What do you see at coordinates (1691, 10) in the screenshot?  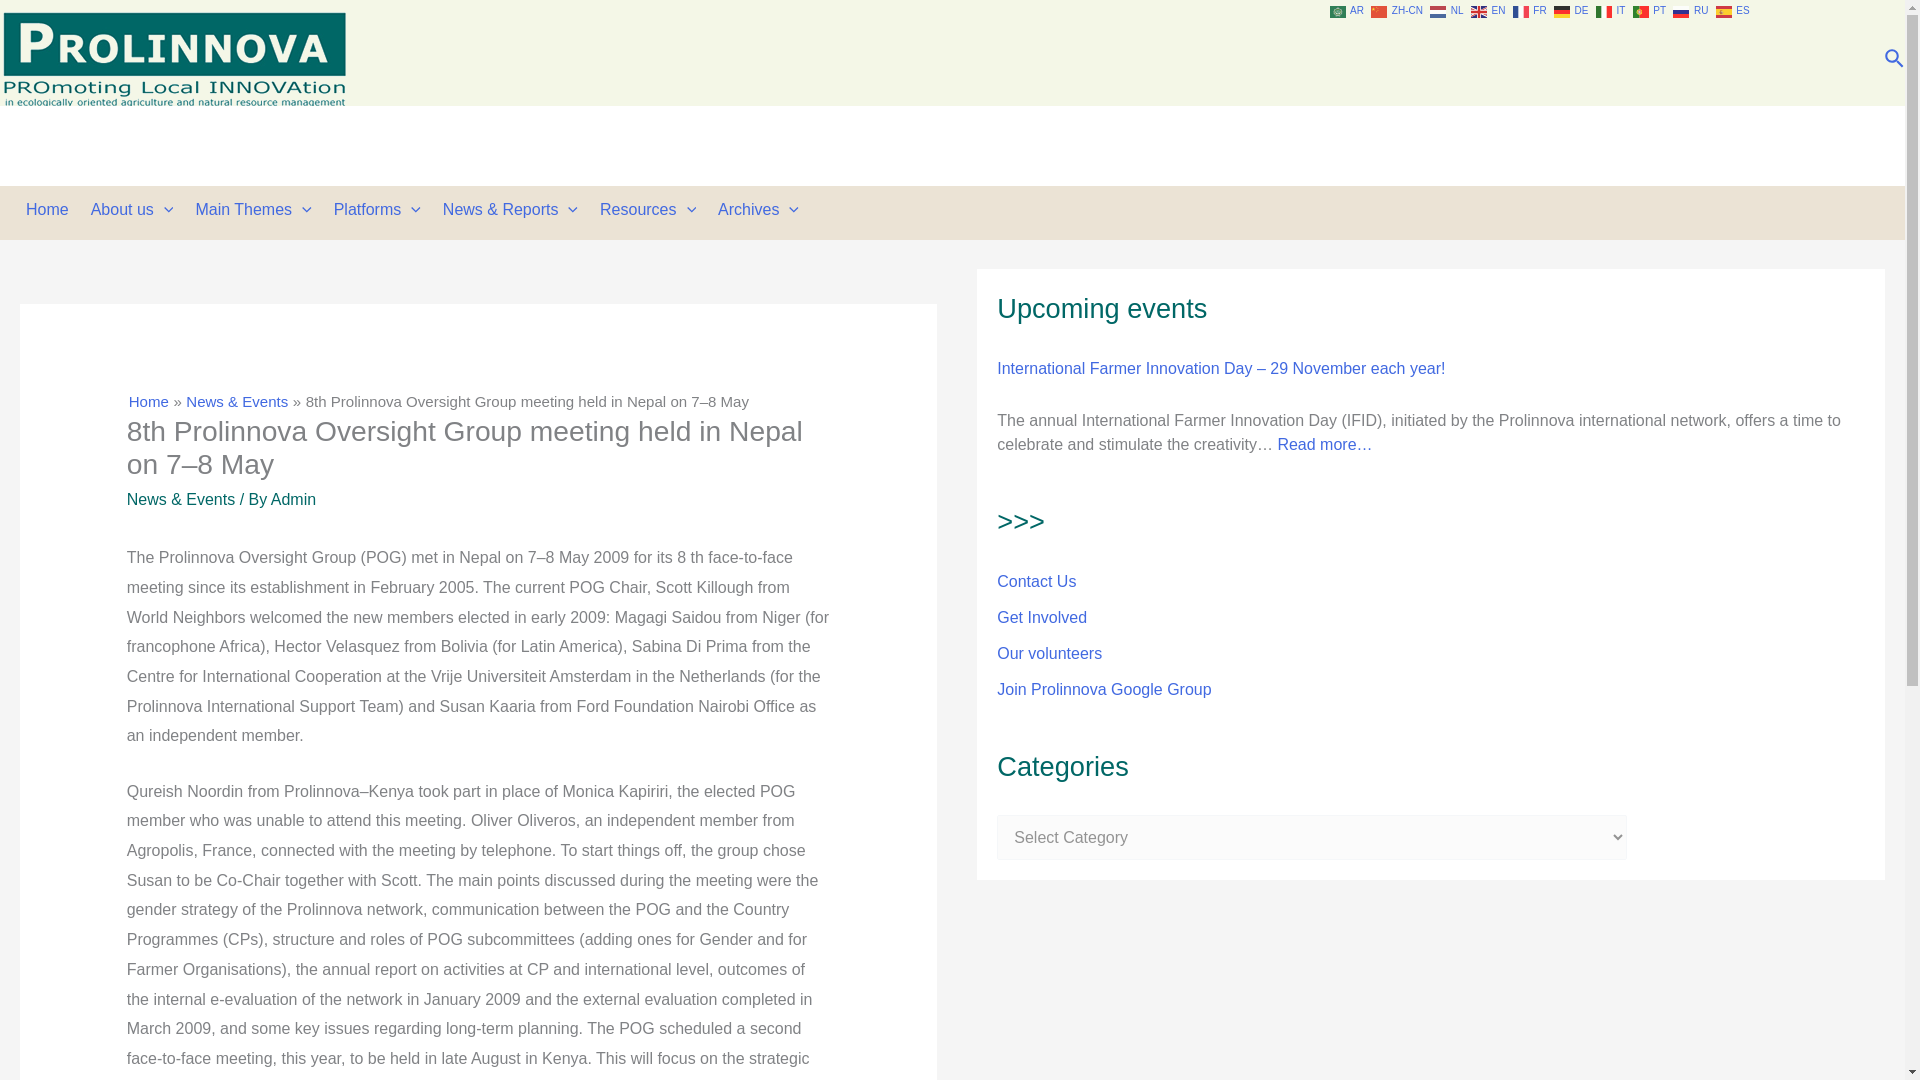 I see `Russian` at bounding box center [1691, 10].